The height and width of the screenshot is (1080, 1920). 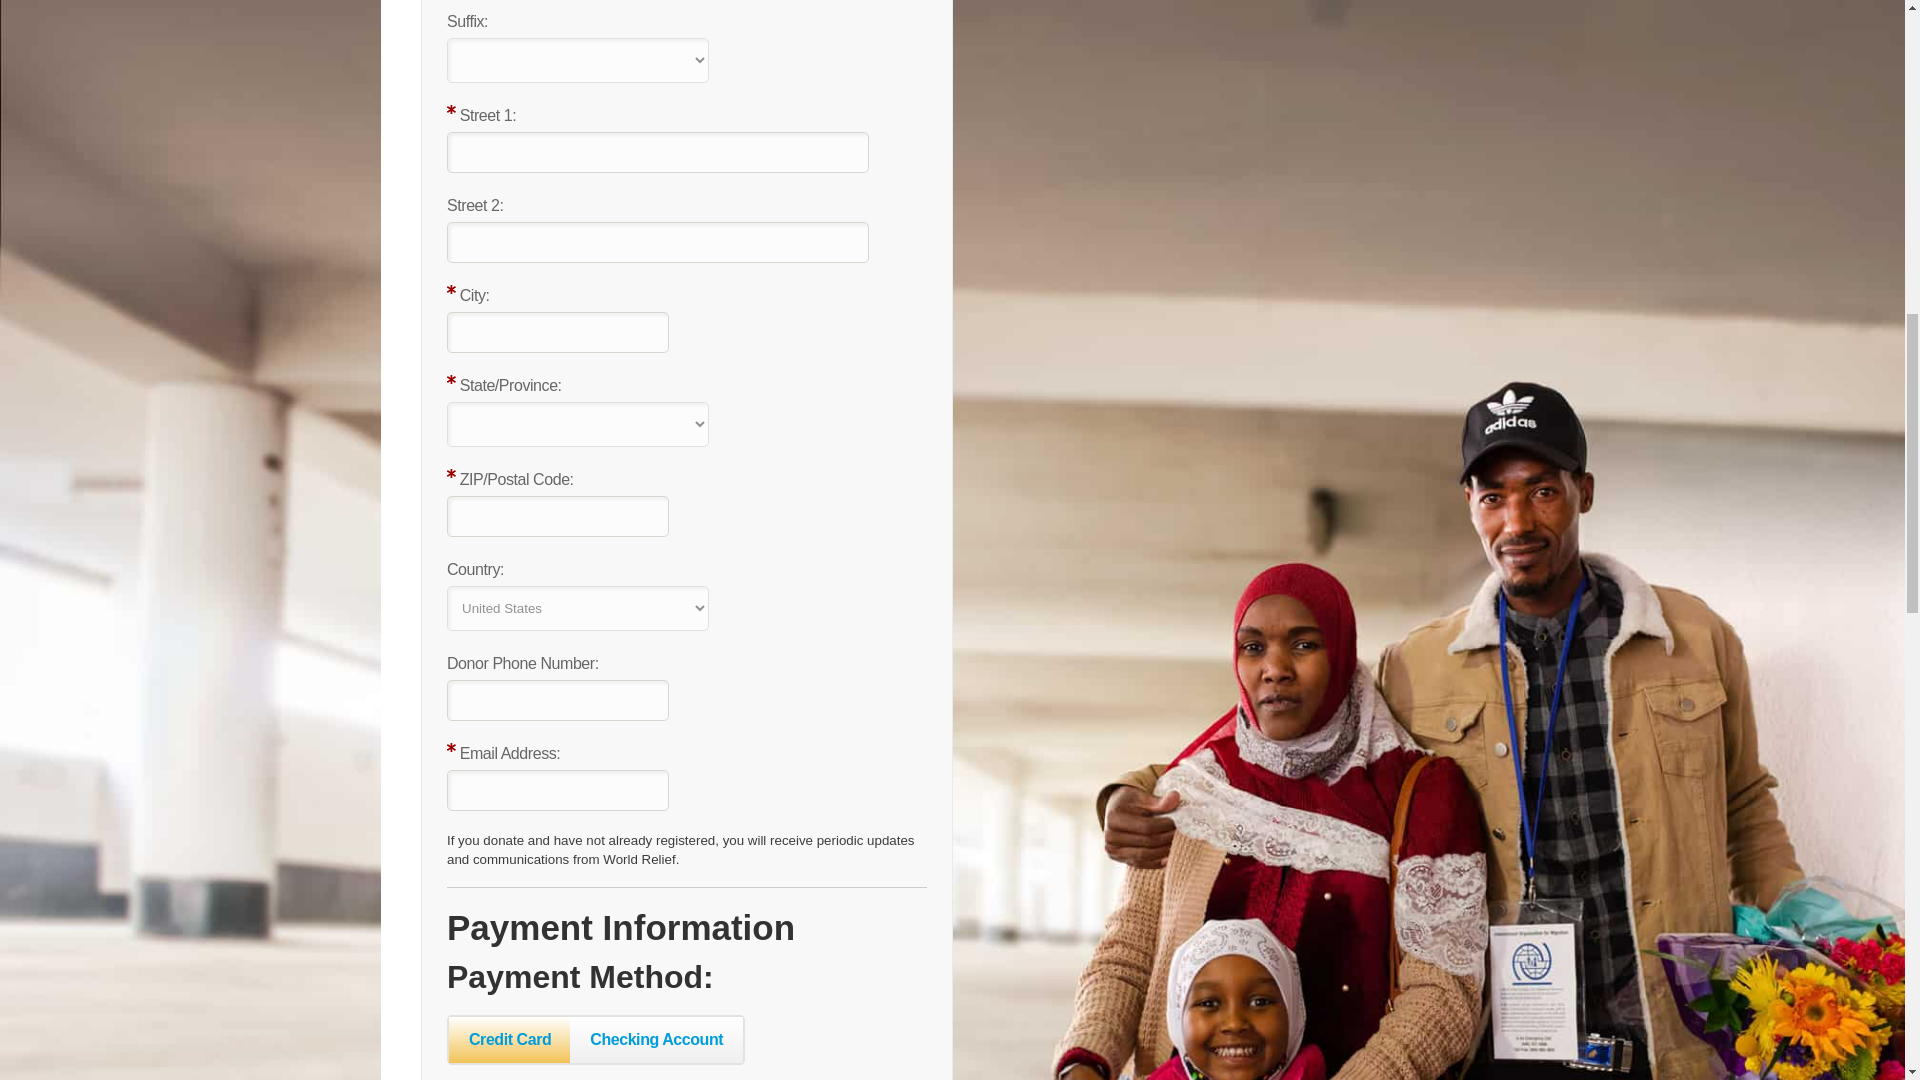 What do you see at coordinates (510, 1039) in the screenshot?
I see `Credit Card` at bounding box center [510, 1039].